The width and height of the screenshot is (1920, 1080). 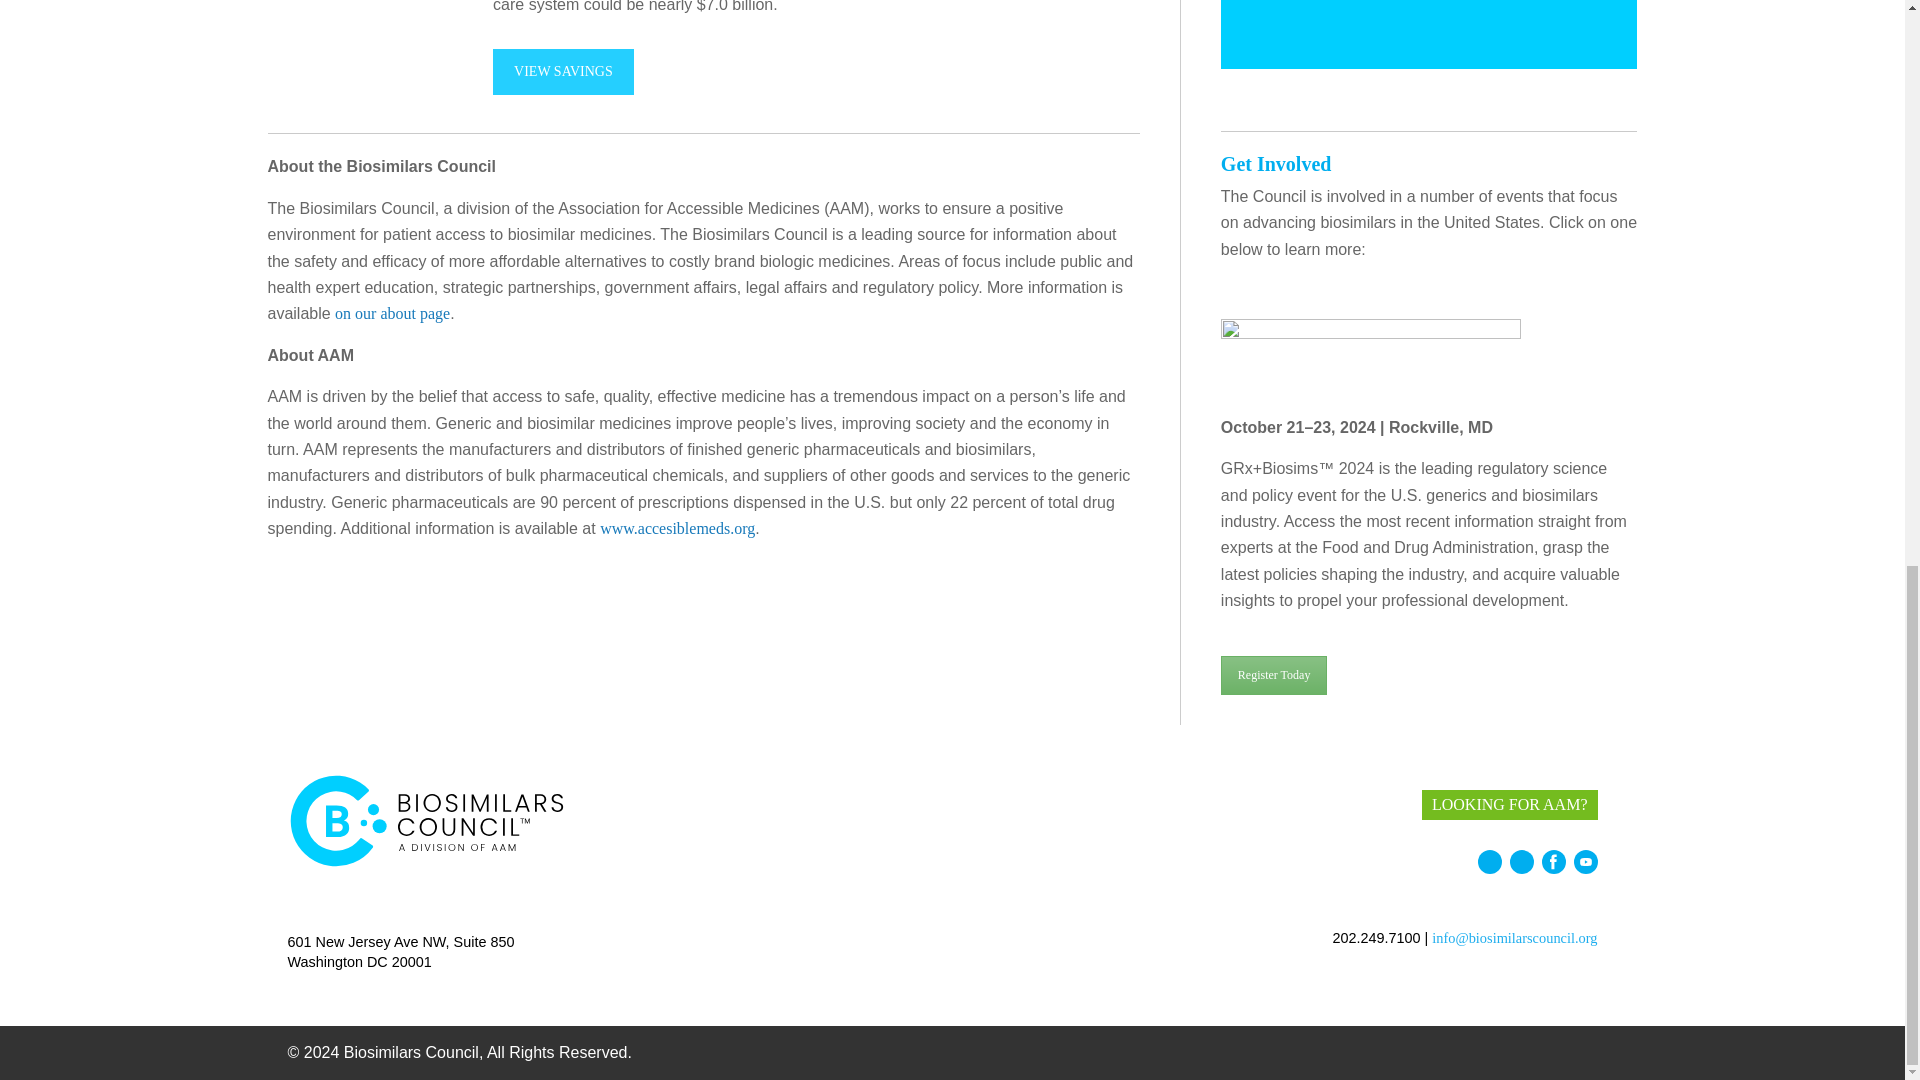 What do you see at coordinates (392, 312) in the screenshot?
I see `on our about page` at bounding box center [392, 312].